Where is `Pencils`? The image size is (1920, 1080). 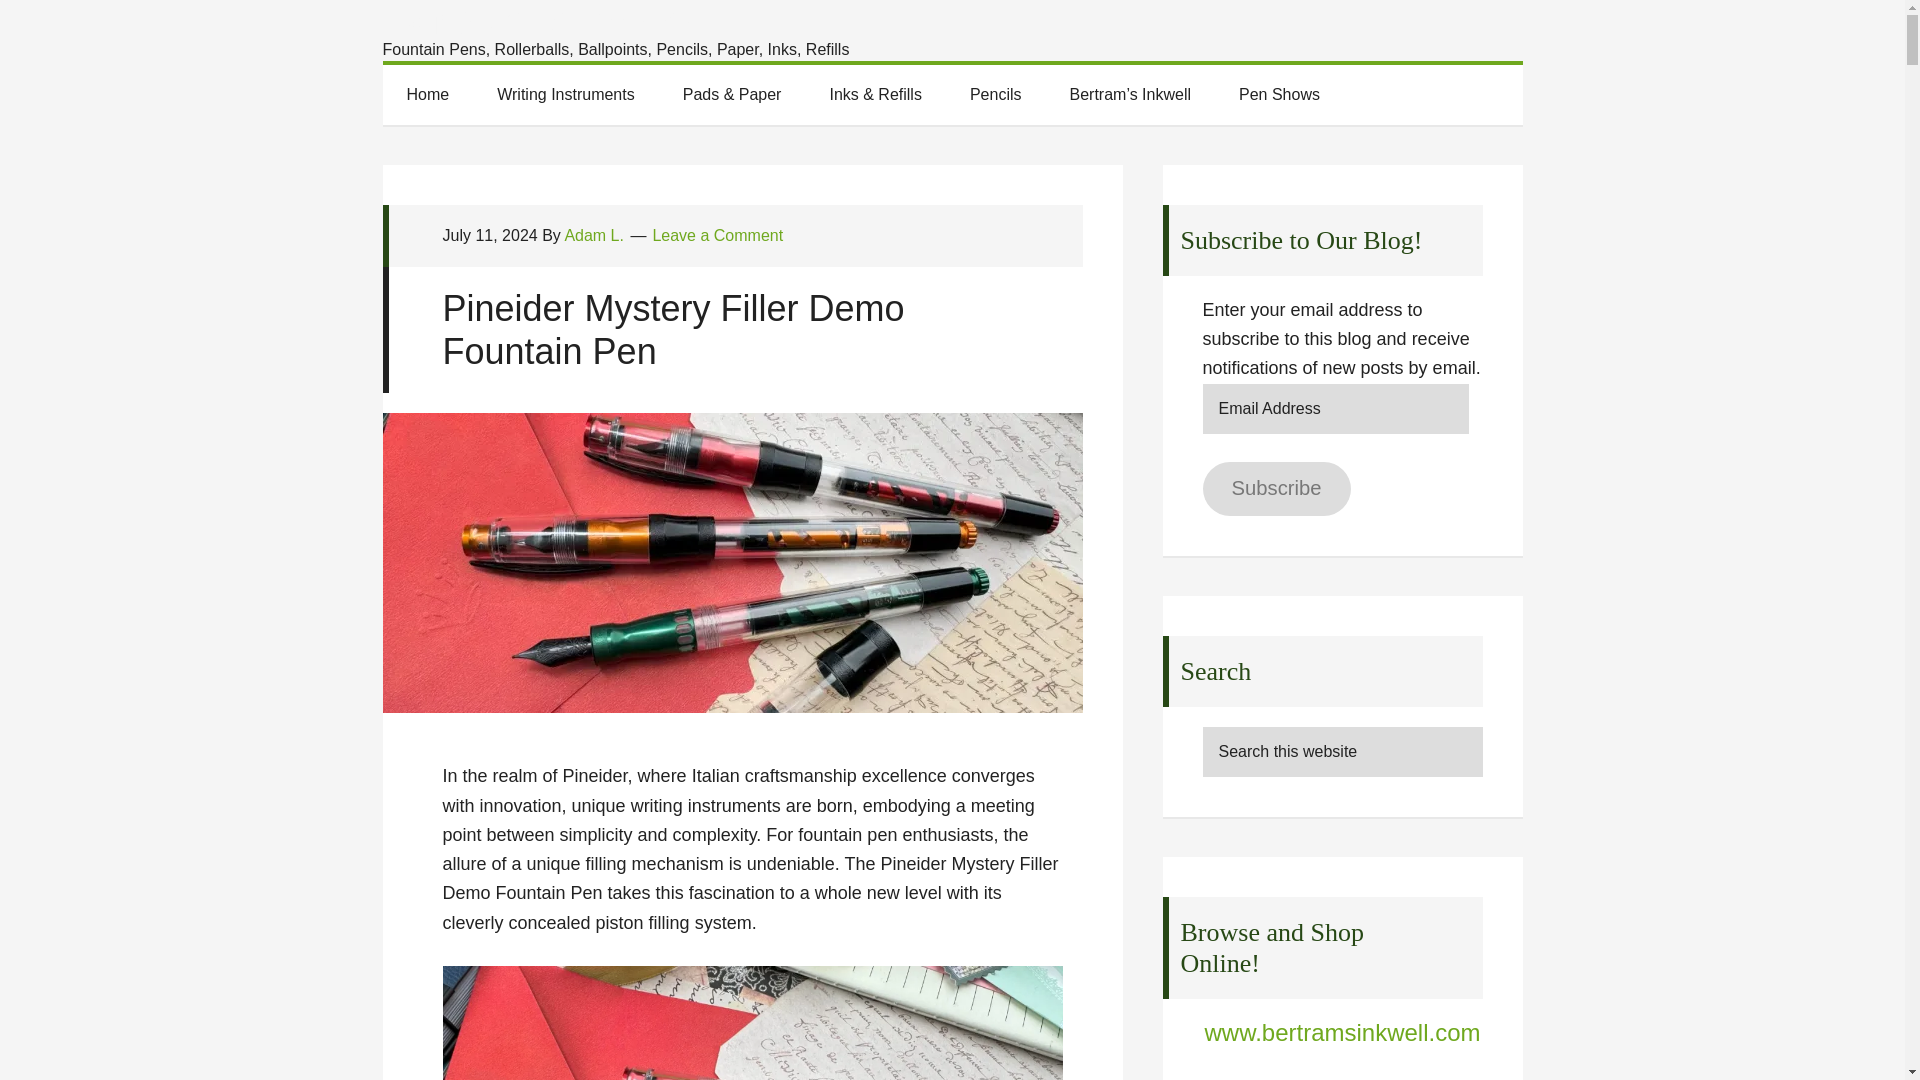 Pencils is located at coordinates (996, 94).